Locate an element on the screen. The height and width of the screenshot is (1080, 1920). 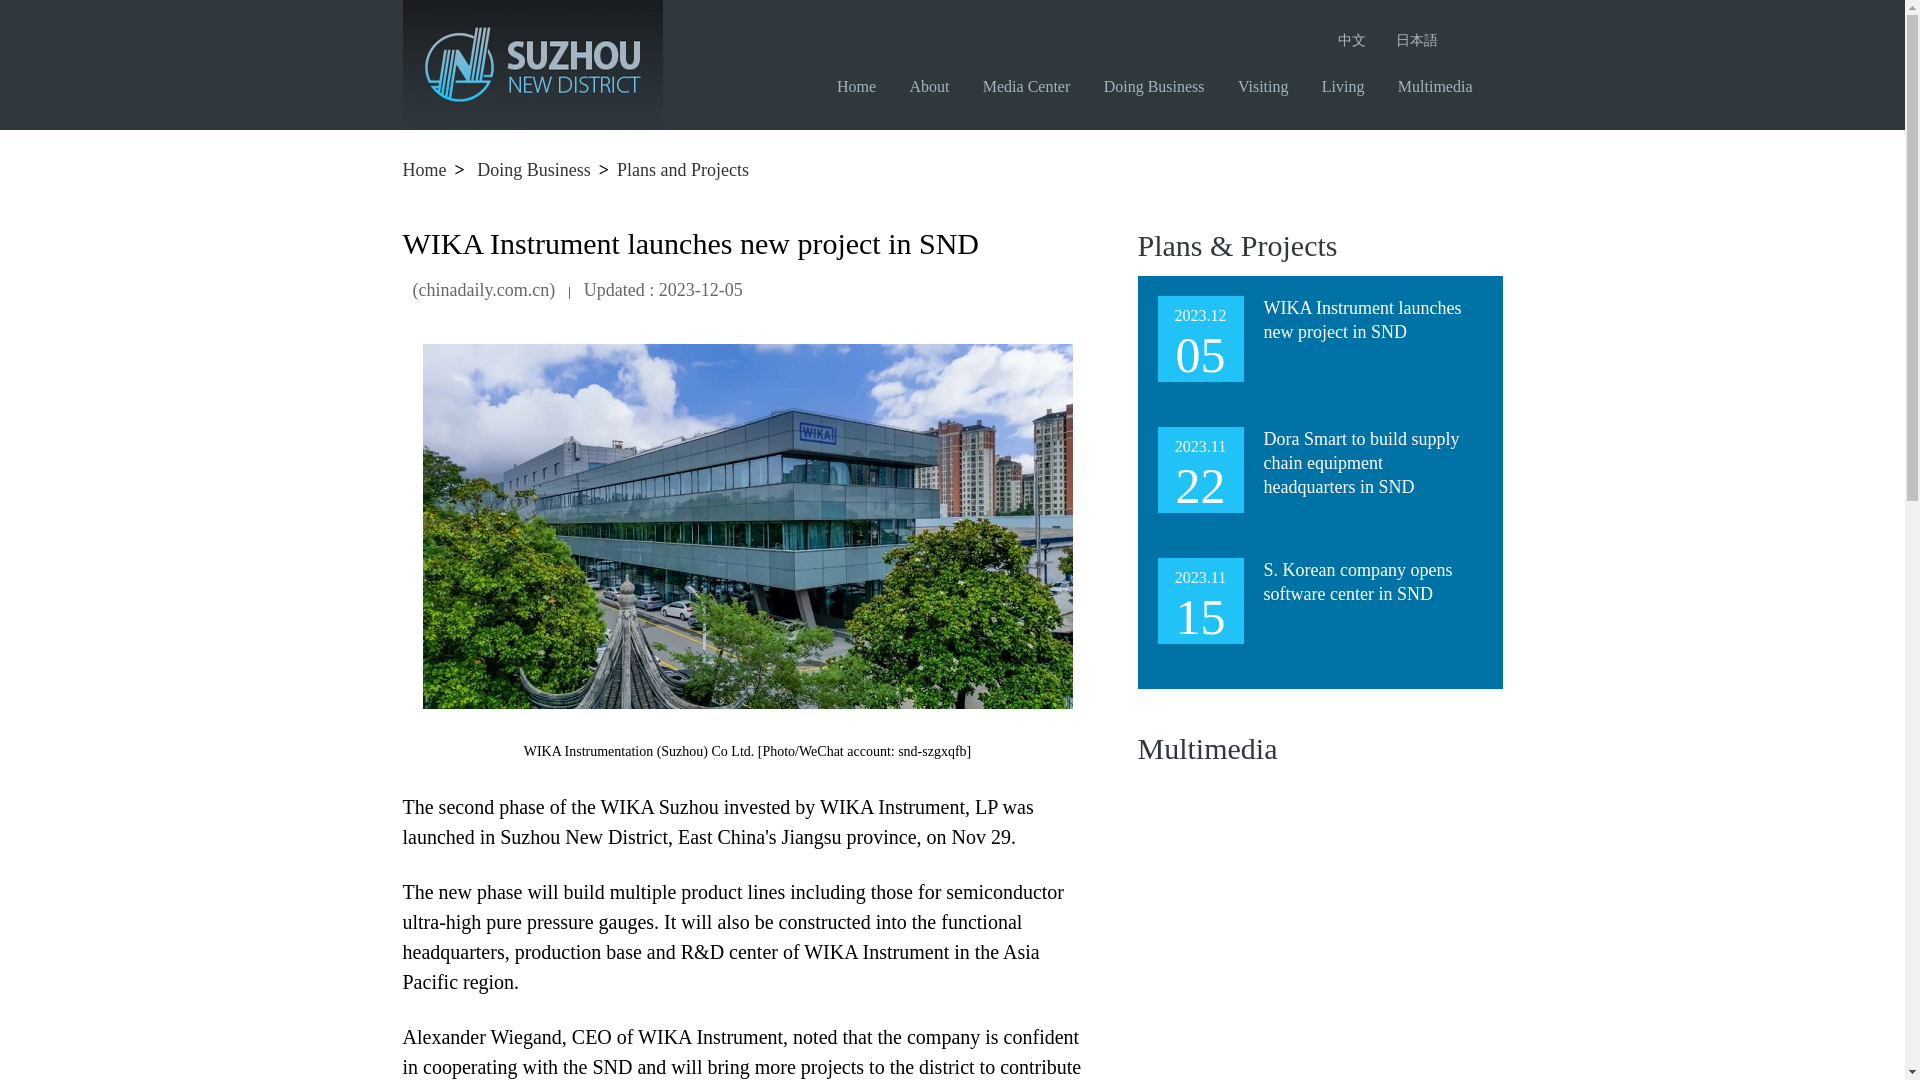
Visiting is located at coordinates (1270, 86).